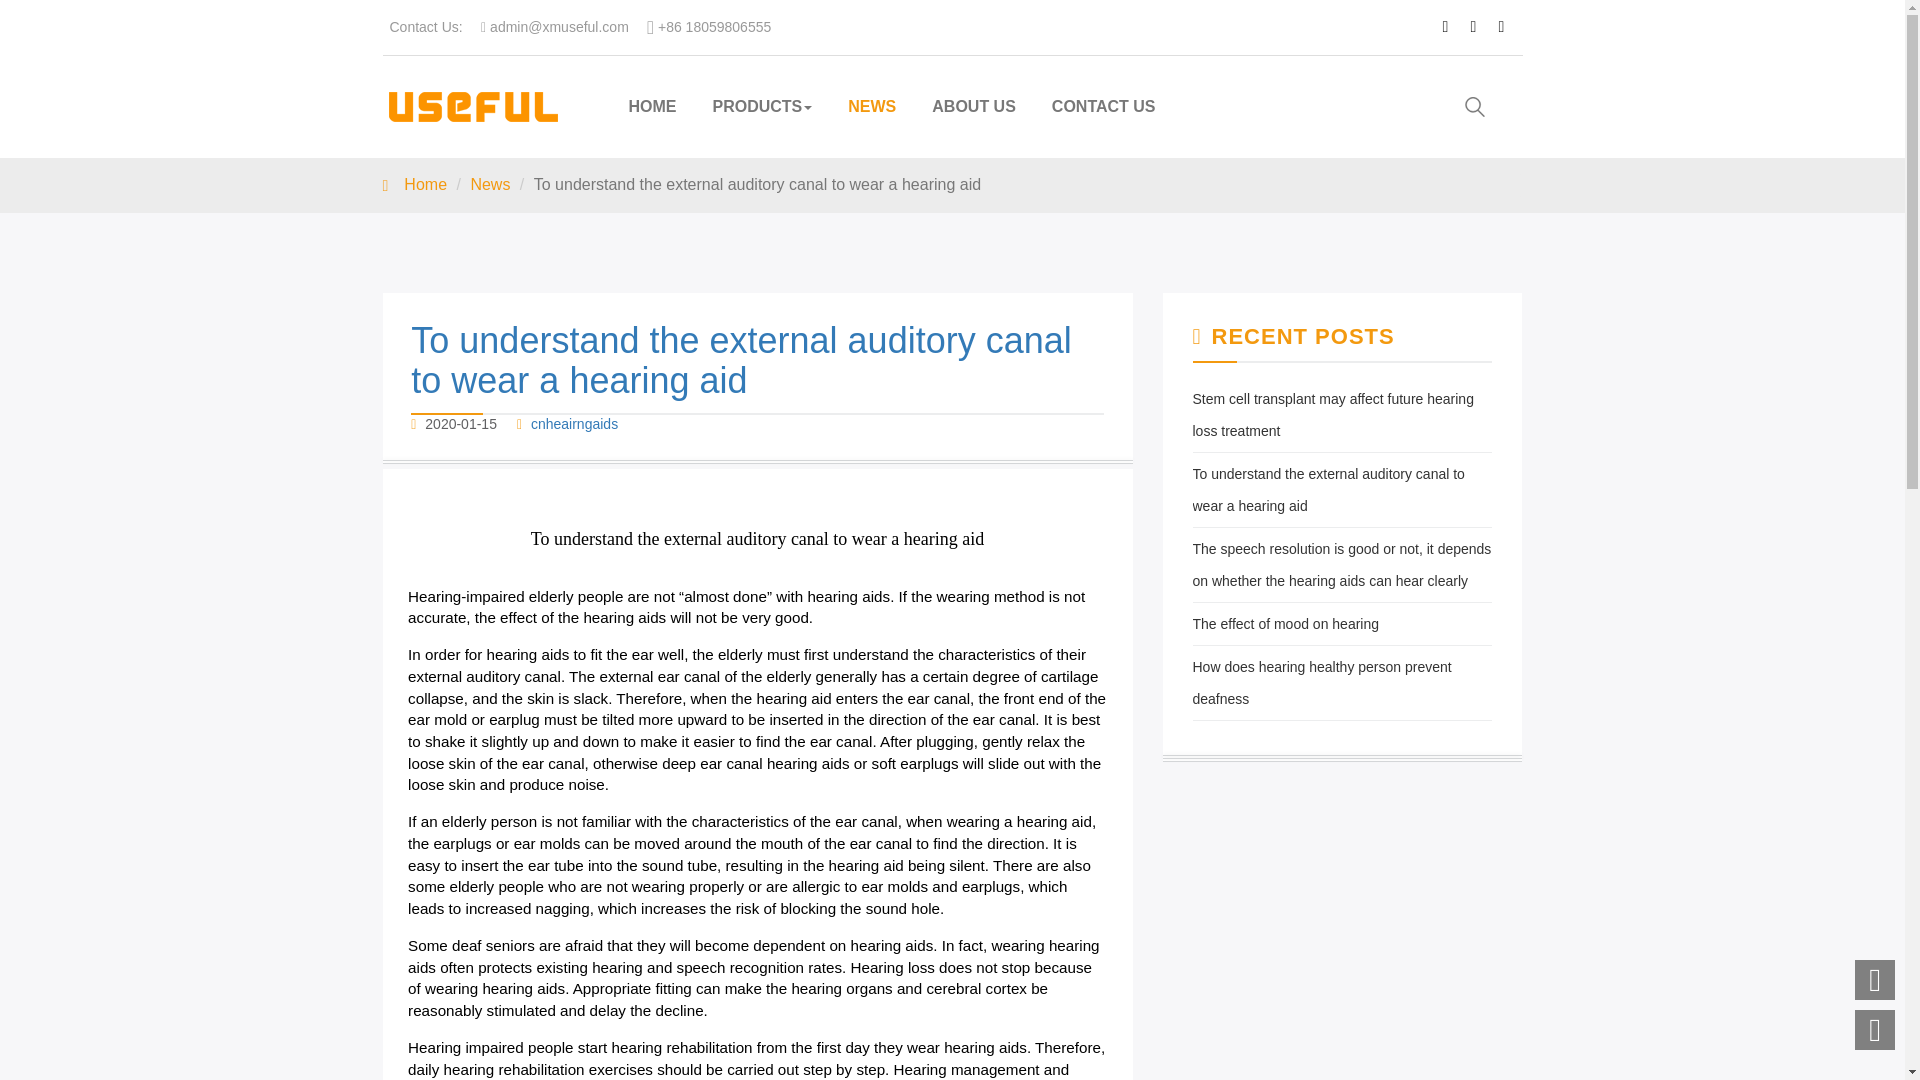  Describe the element at coordinates (761, 94) in the screenshot. I see `PRODUCTS` at that location.